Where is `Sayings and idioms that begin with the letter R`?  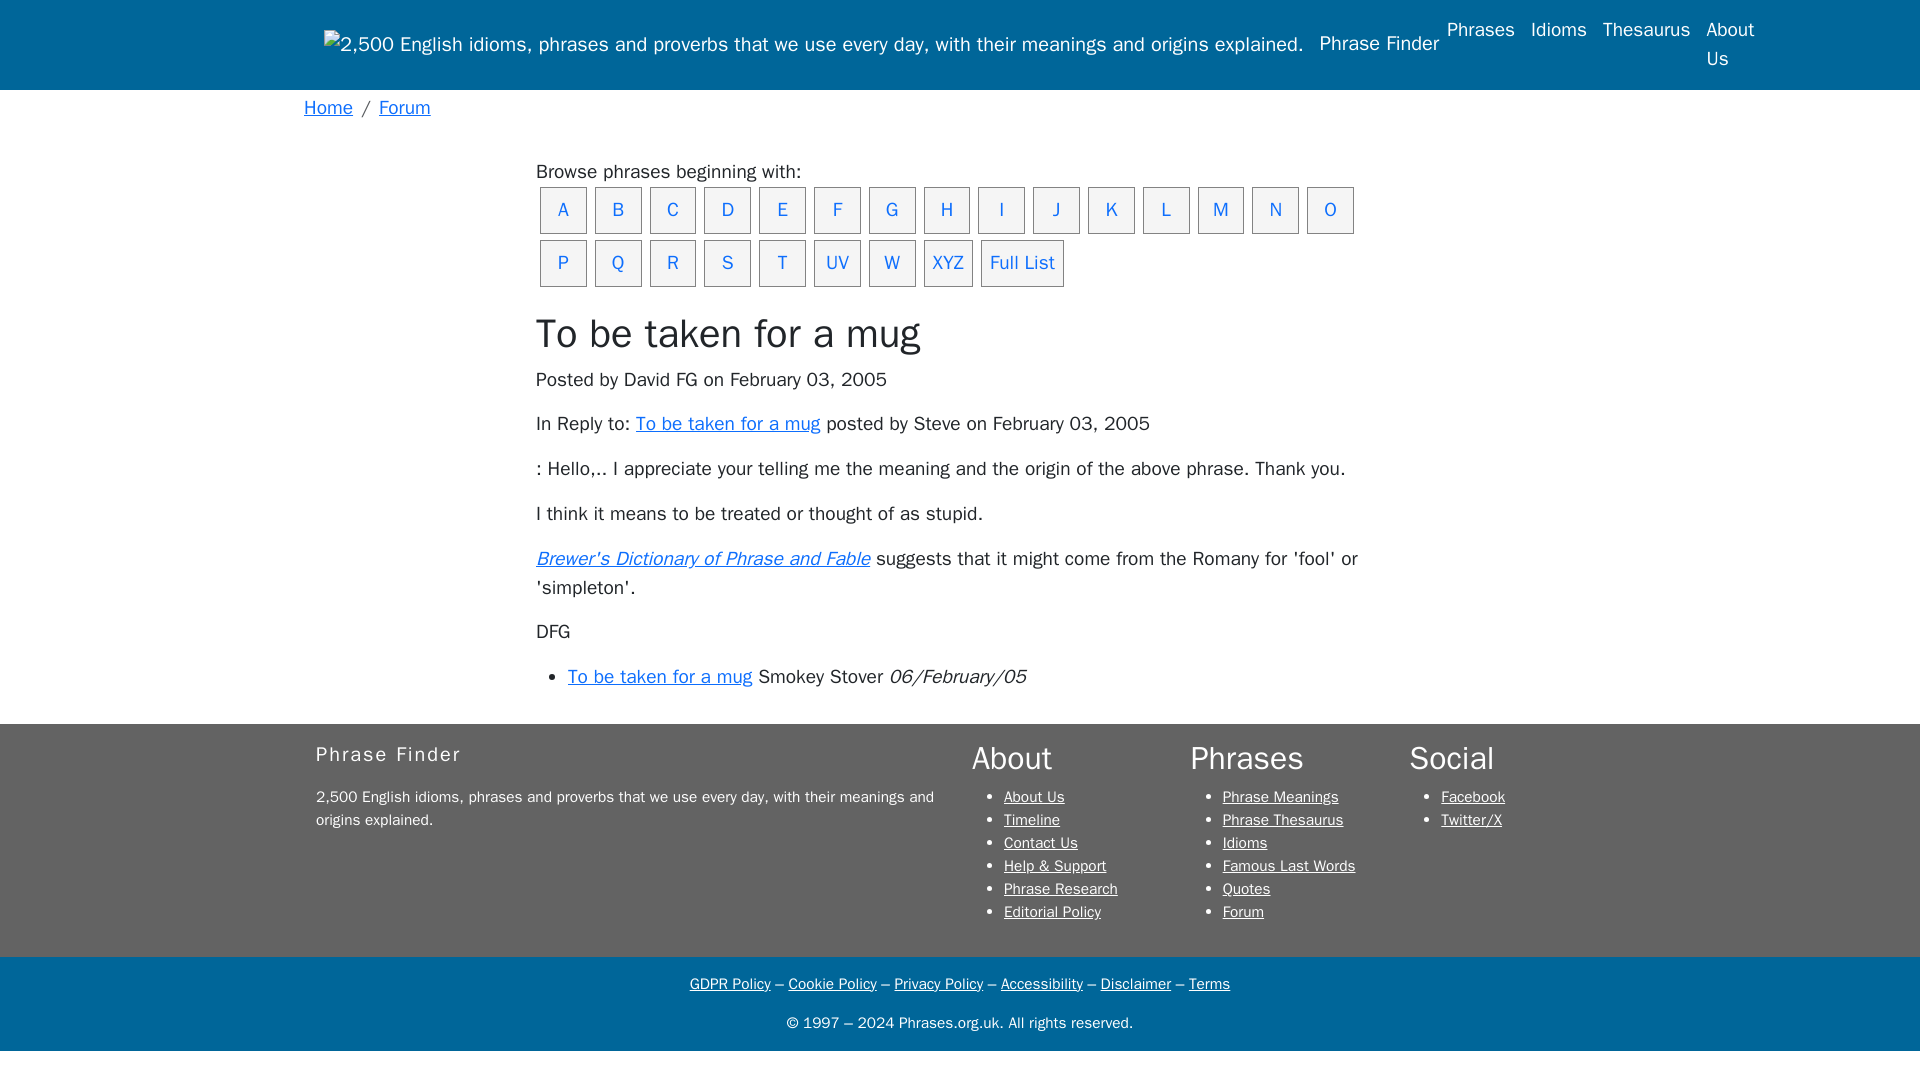 Sayings and idioms that begin with the letter R is located at coordinates (673, 263).